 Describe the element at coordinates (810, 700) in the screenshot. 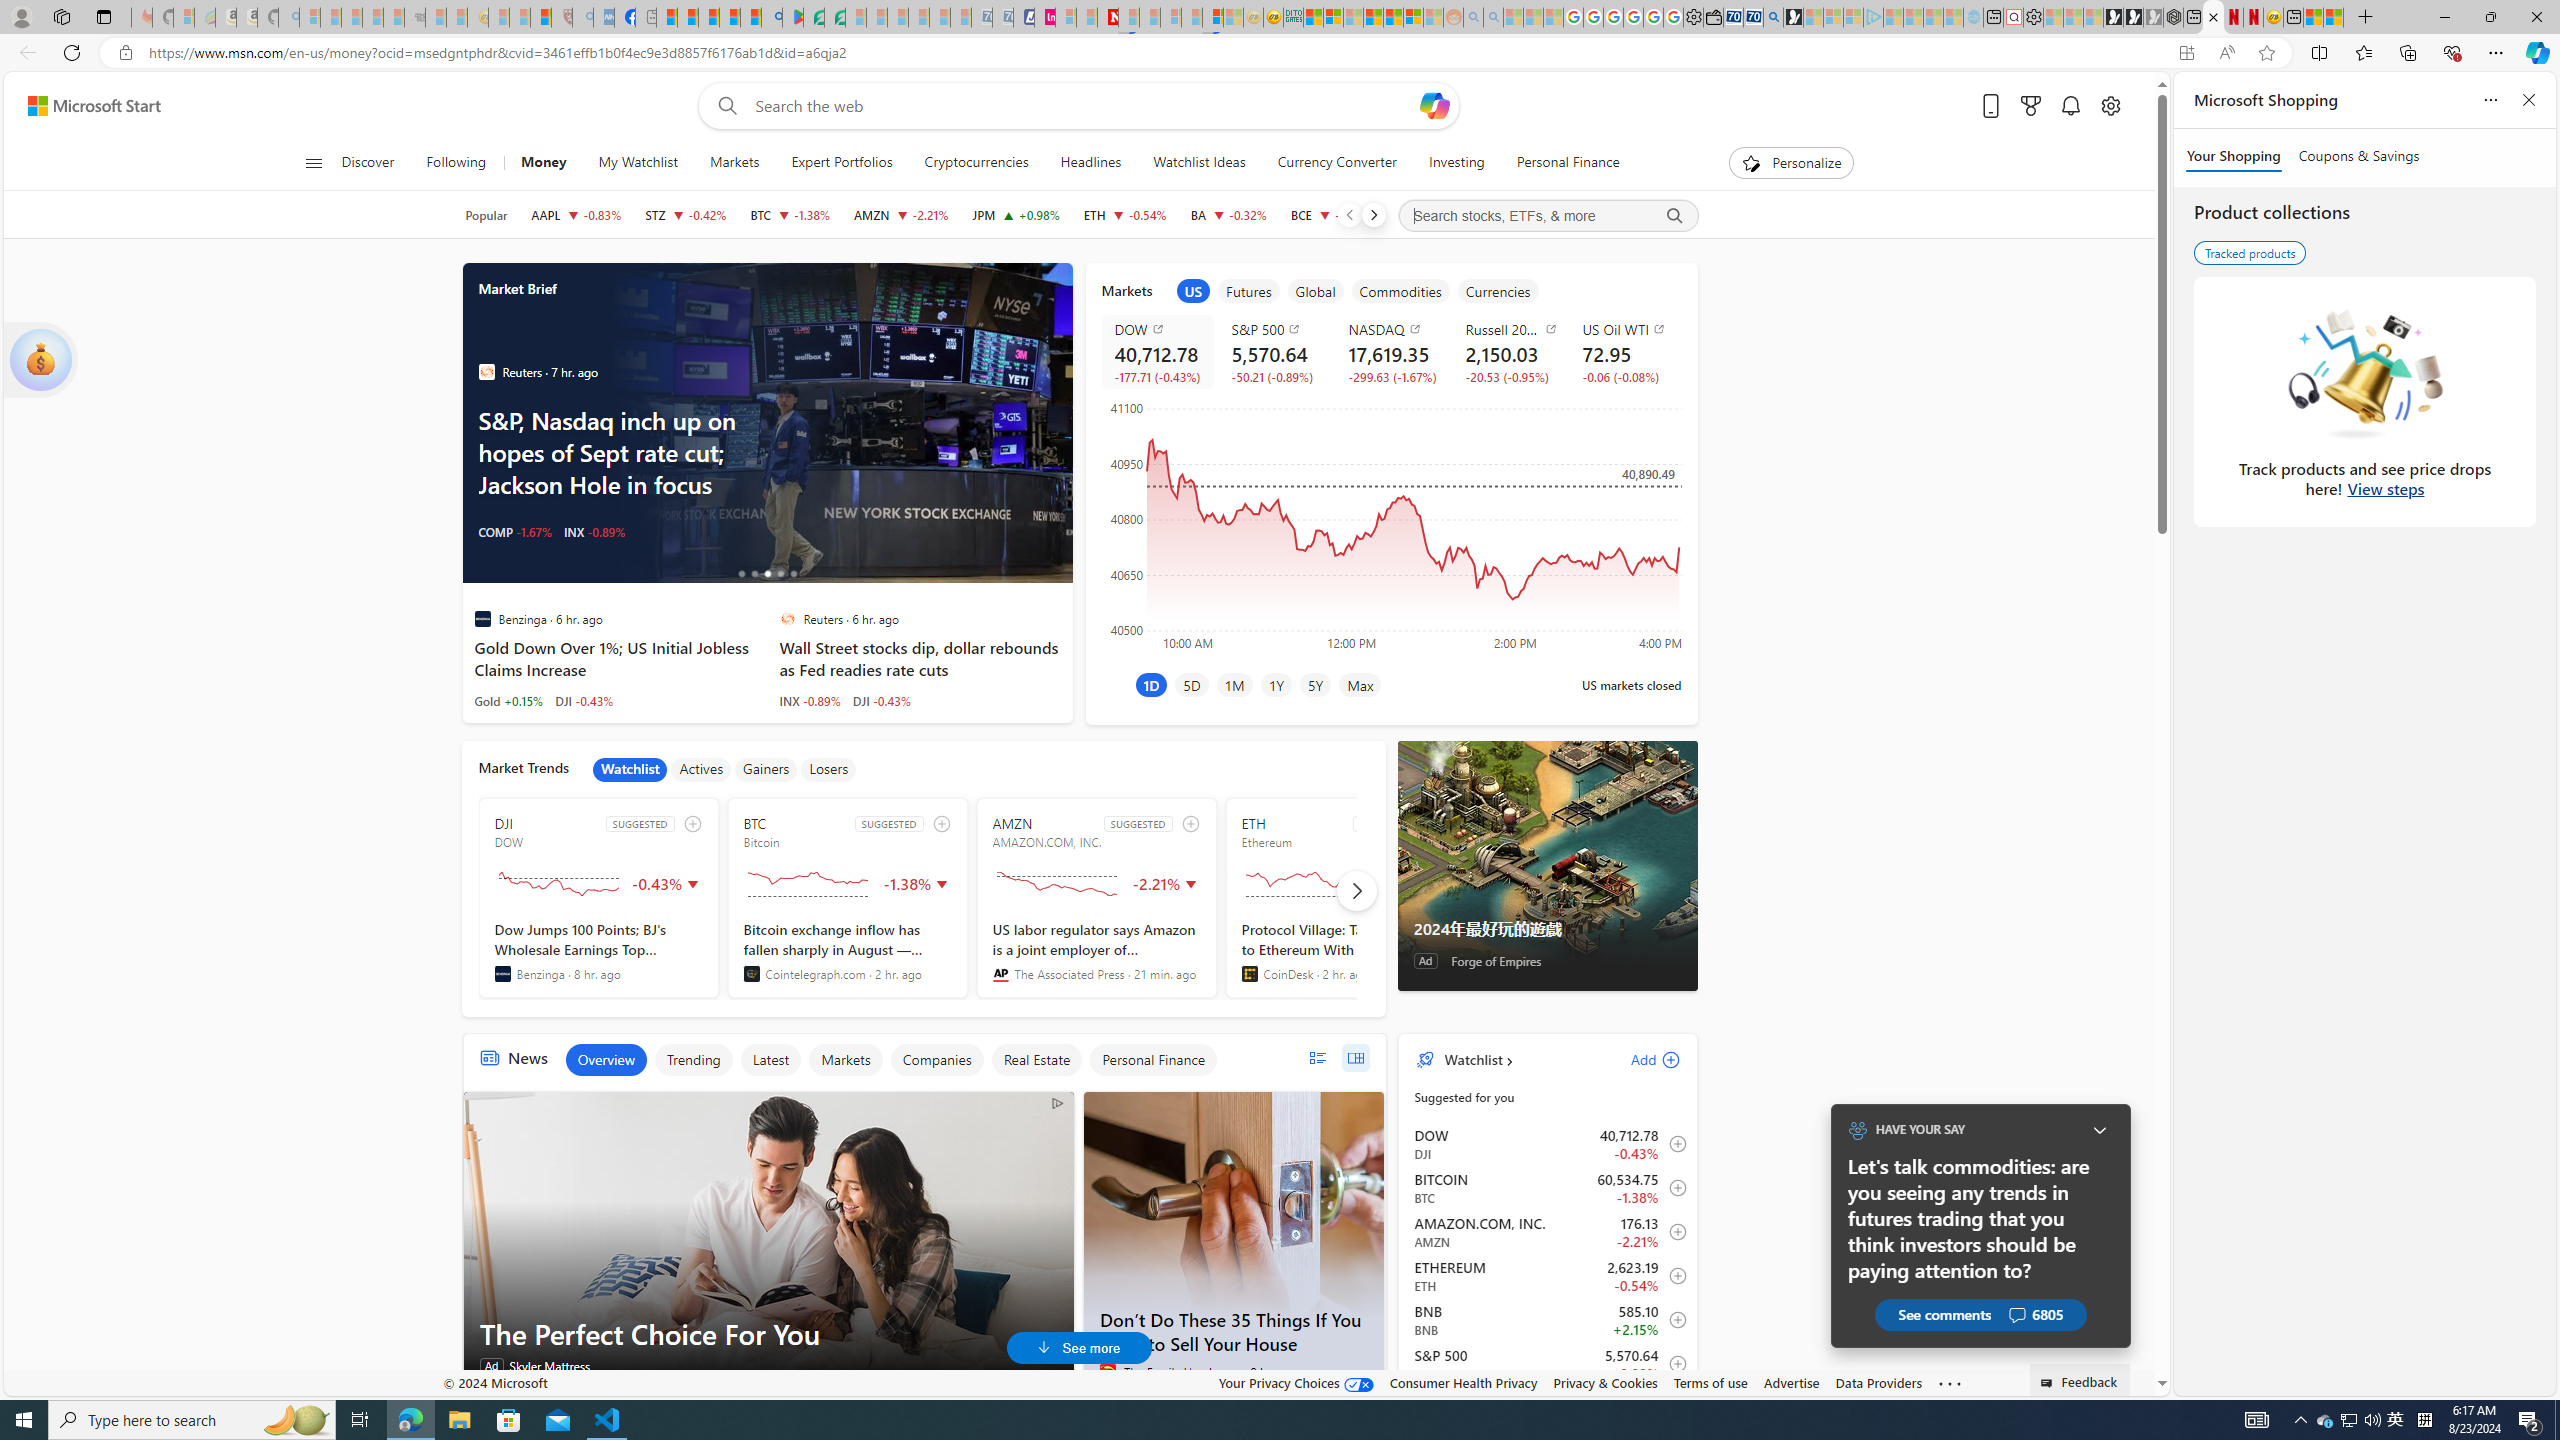

I see `INX -0.89%` at that location.